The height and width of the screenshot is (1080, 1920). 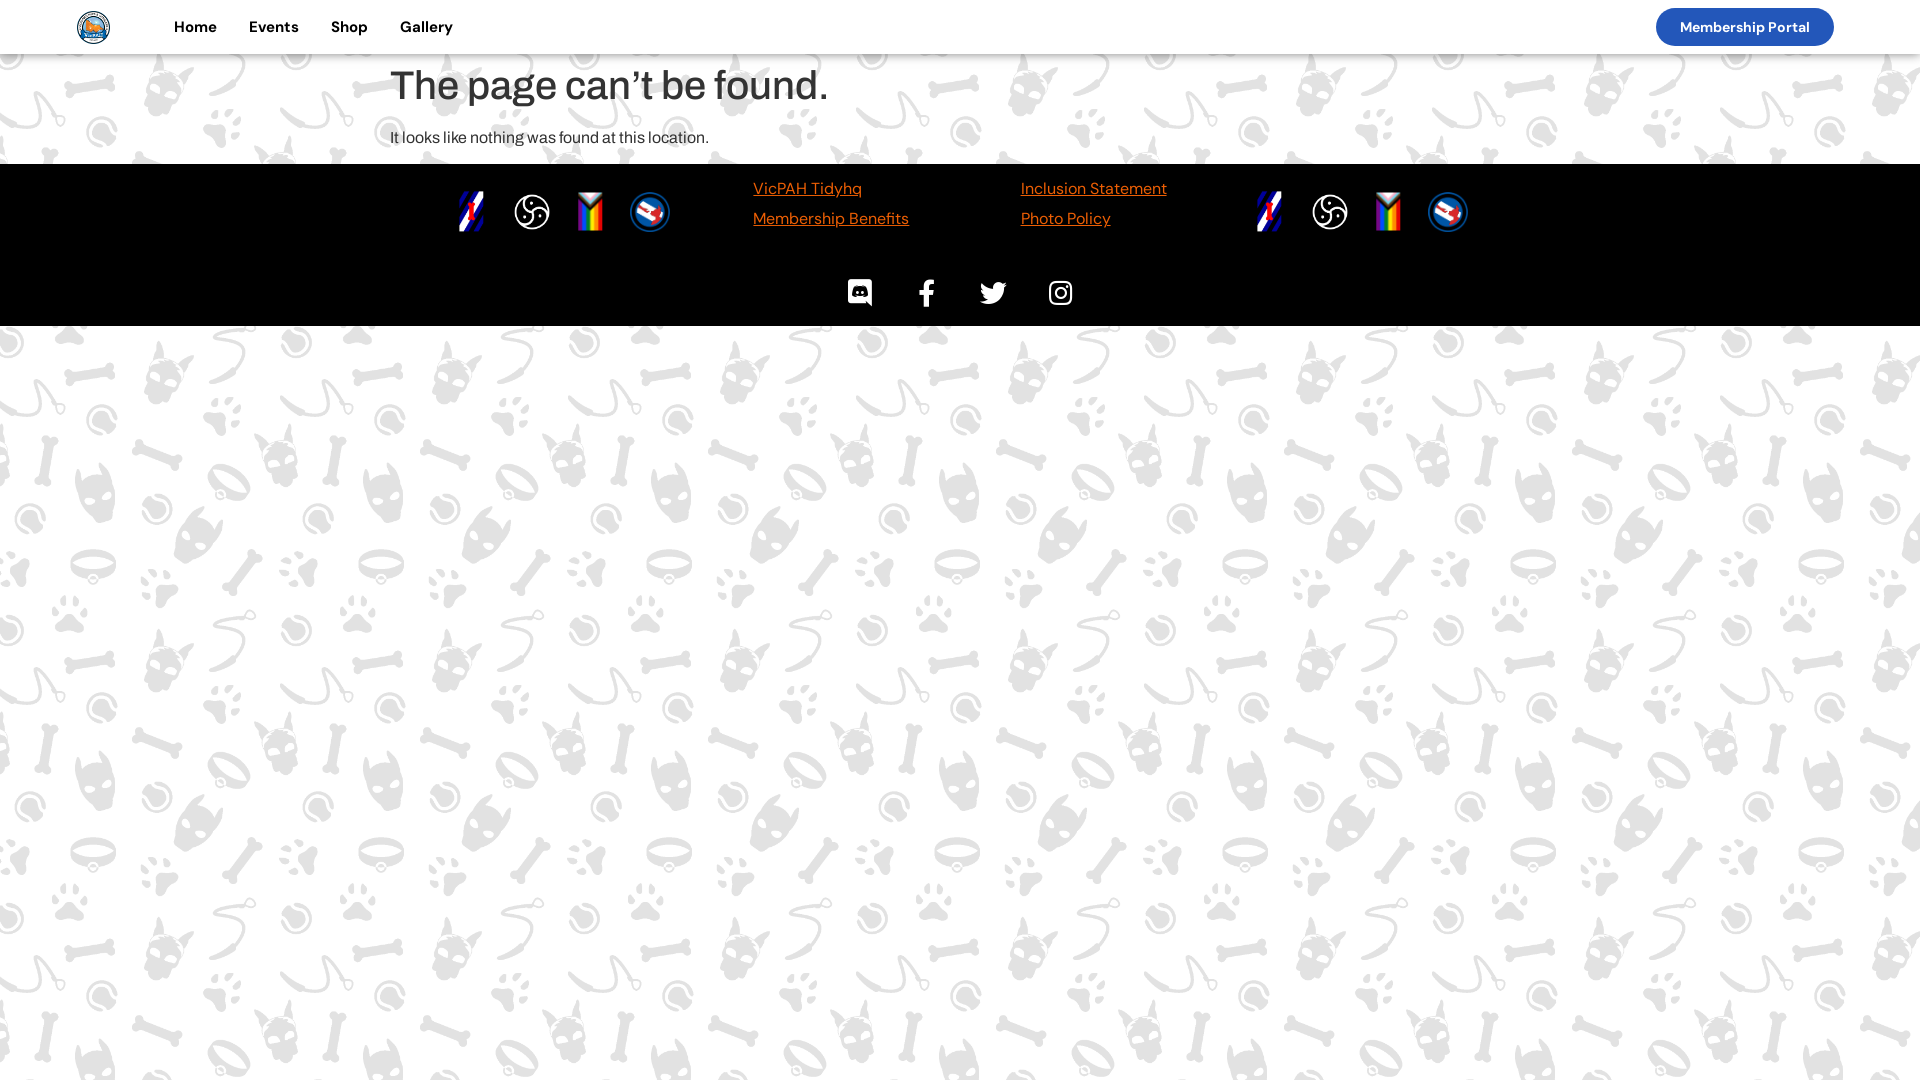 What do you see at coordinates (350, 27) in the screenshot?
I see `Shop` at bounding box center [350, 27].